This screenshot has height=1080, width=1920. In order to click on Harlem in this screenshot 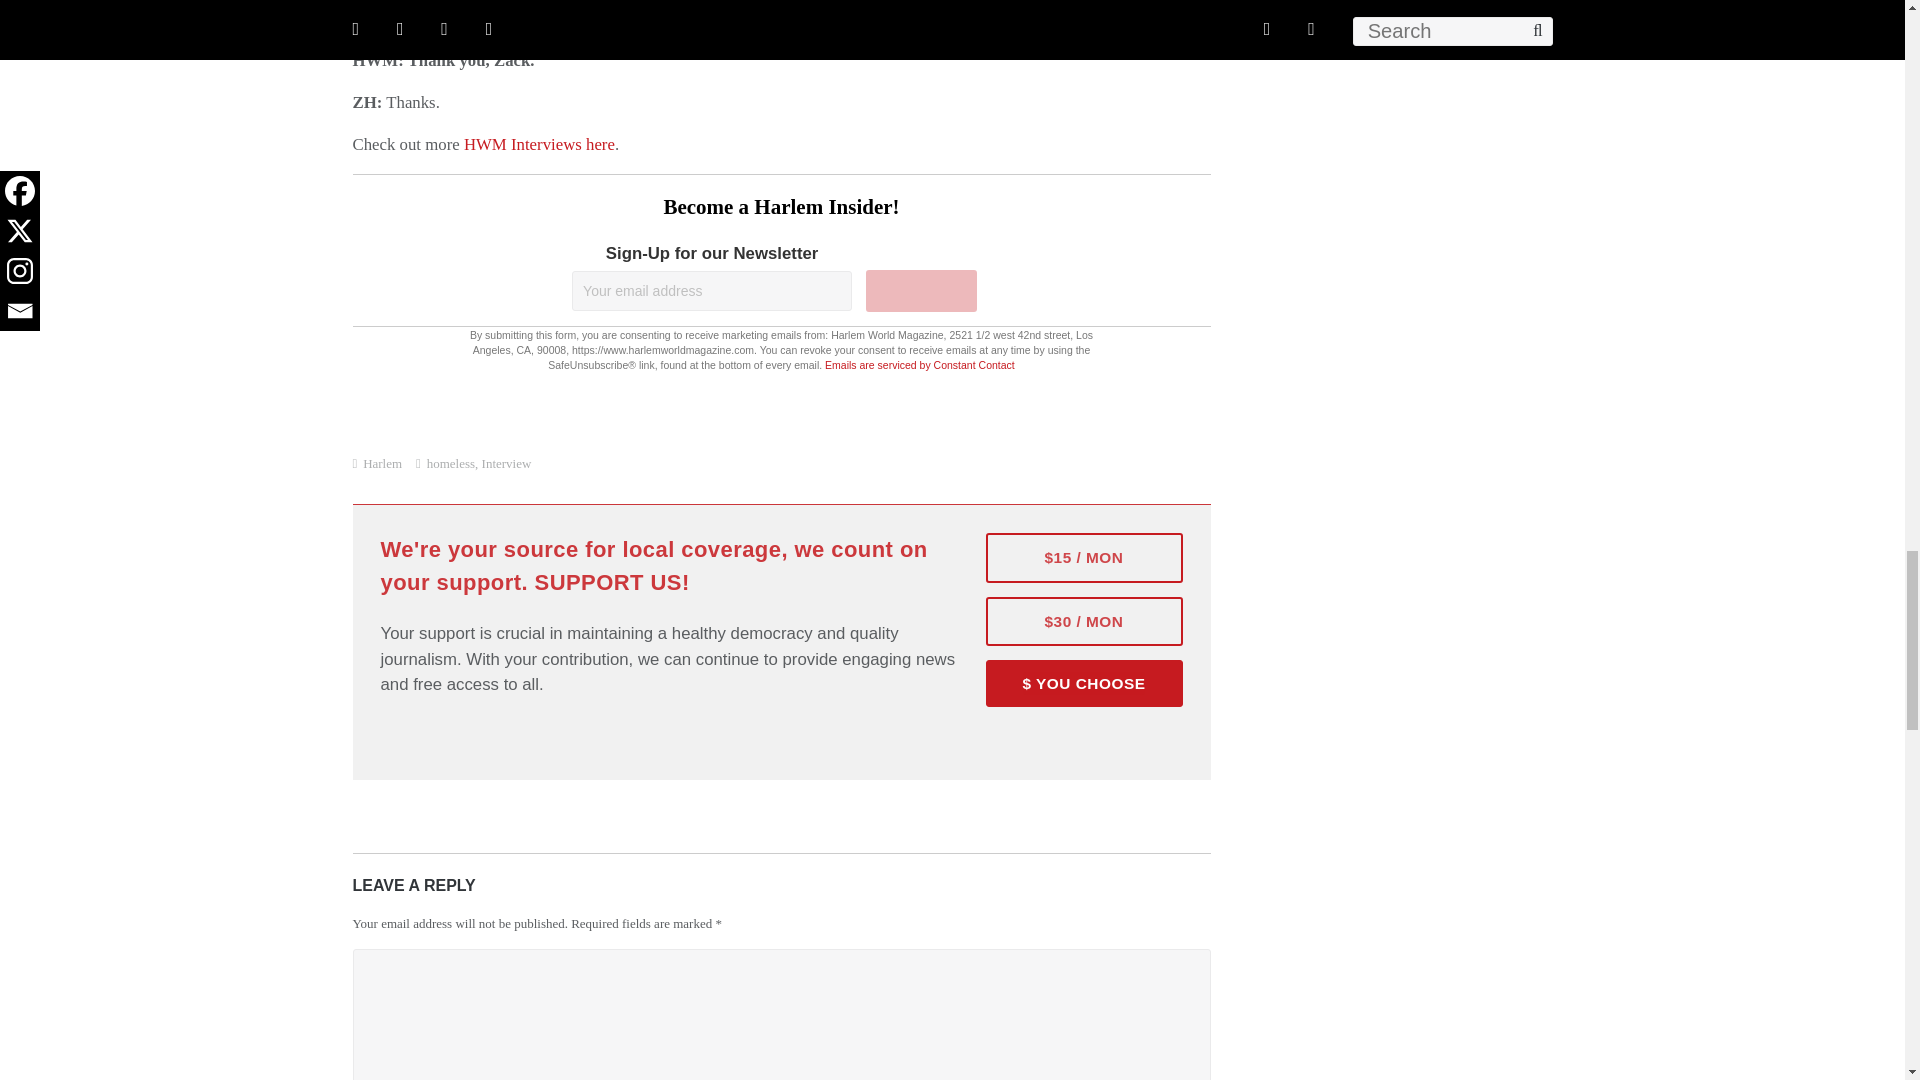, I will do `click(382, 462)`.